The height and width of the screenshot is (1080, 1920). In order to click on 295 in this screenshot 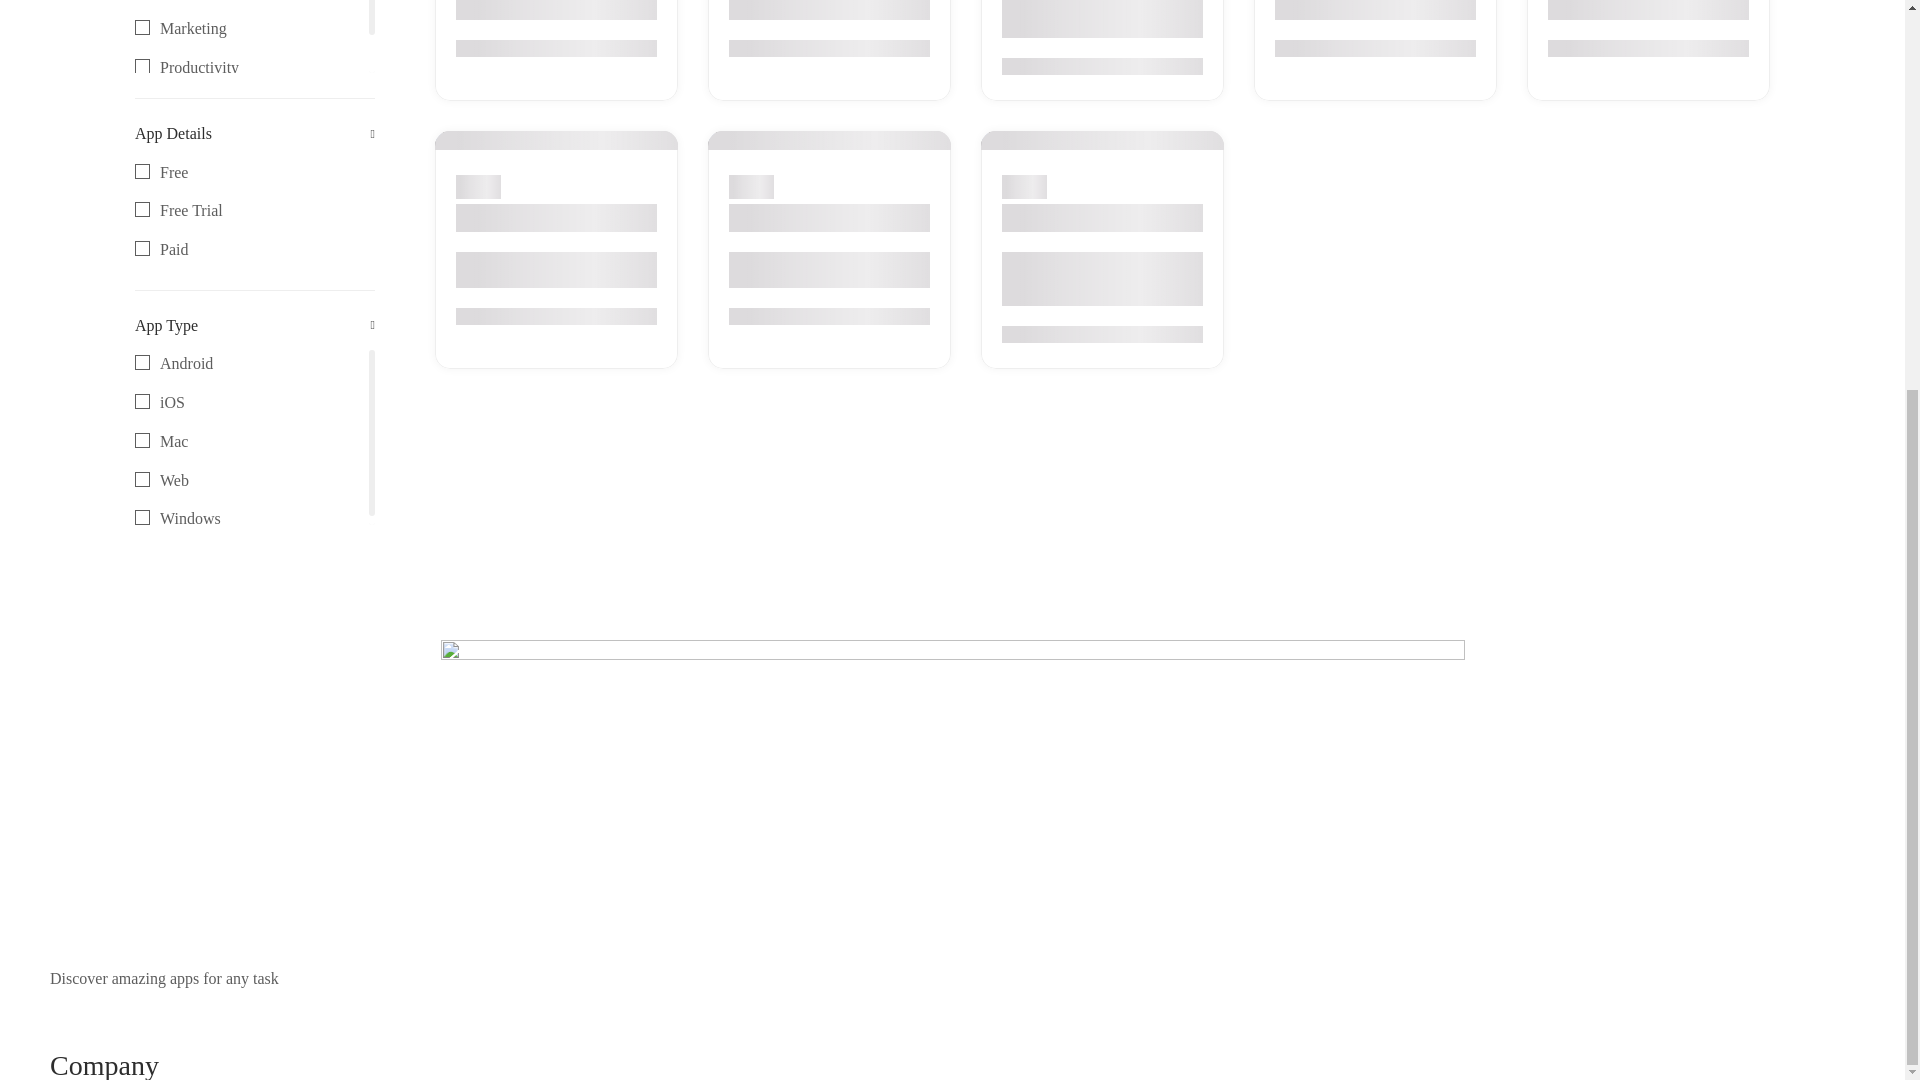, I will do `click(142, 27)`.